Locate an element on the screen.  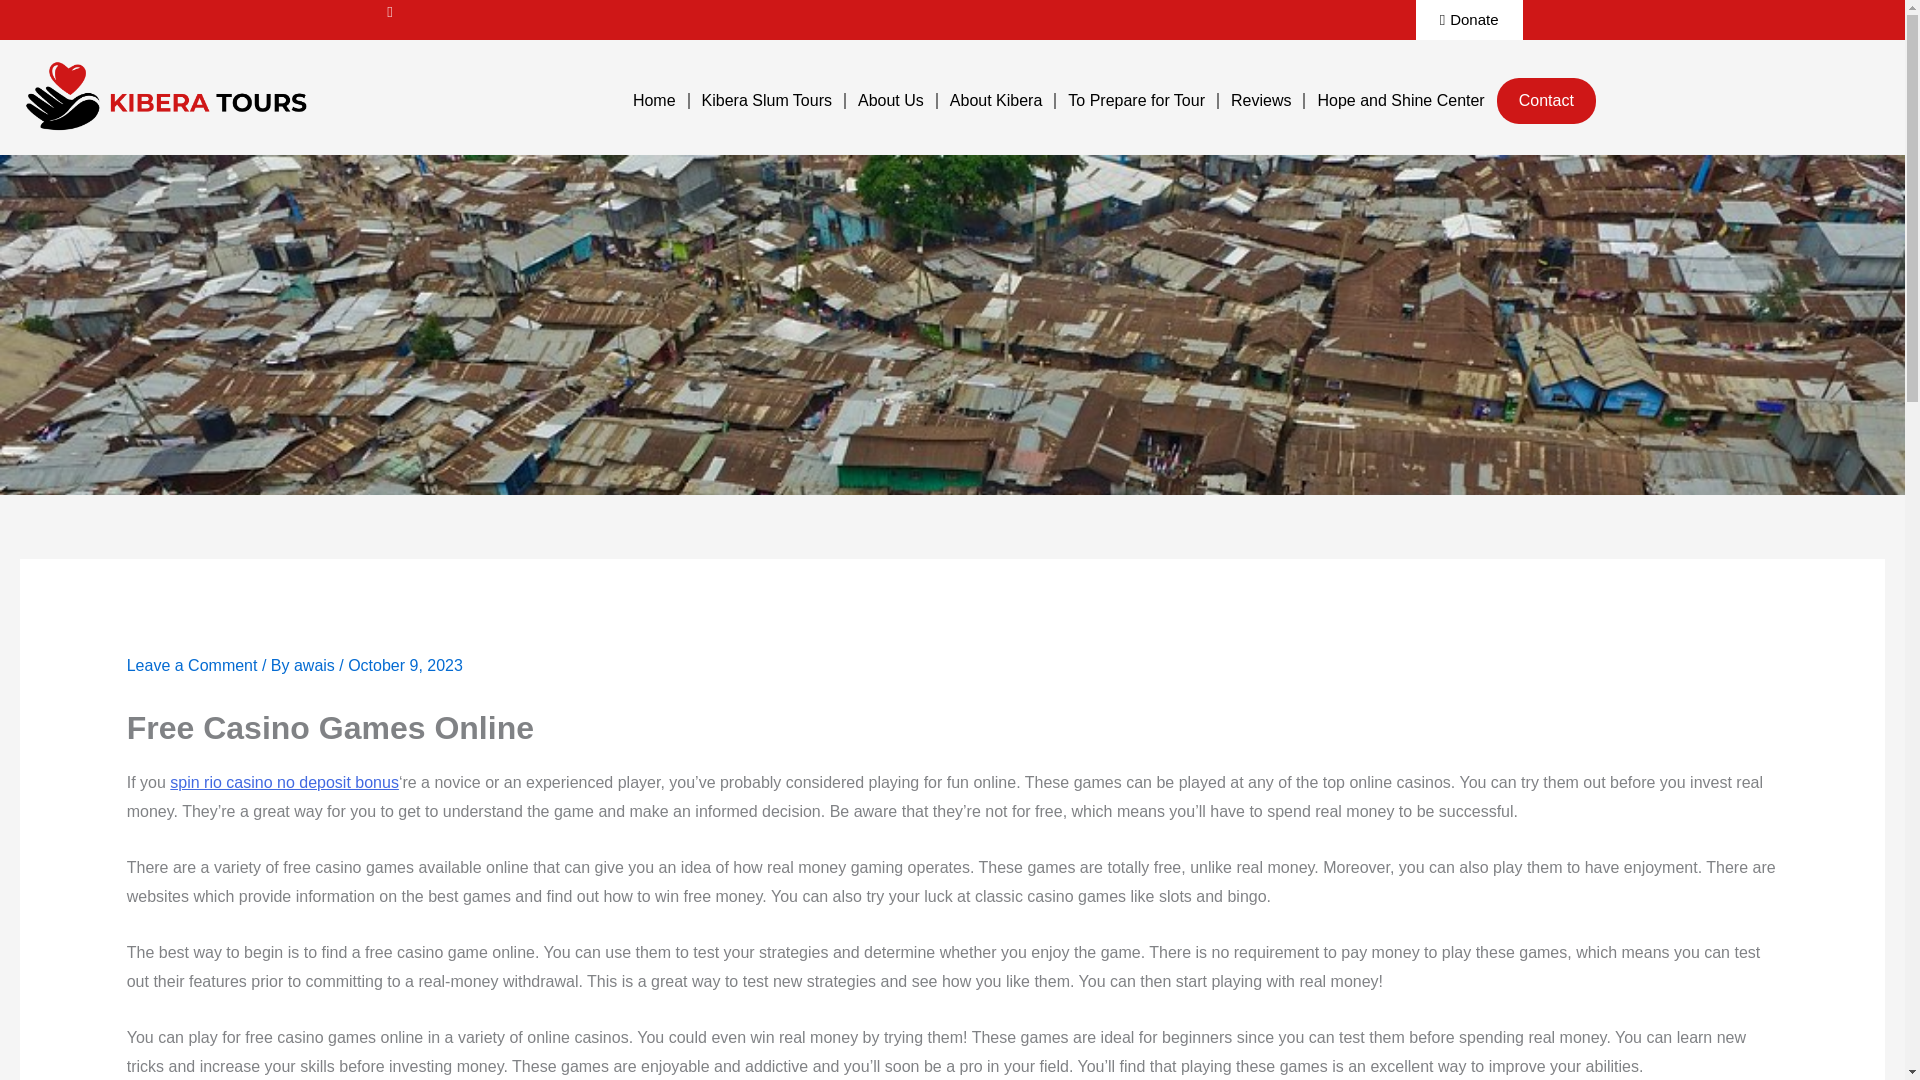
Contact is located at coordinates (1546, 100).